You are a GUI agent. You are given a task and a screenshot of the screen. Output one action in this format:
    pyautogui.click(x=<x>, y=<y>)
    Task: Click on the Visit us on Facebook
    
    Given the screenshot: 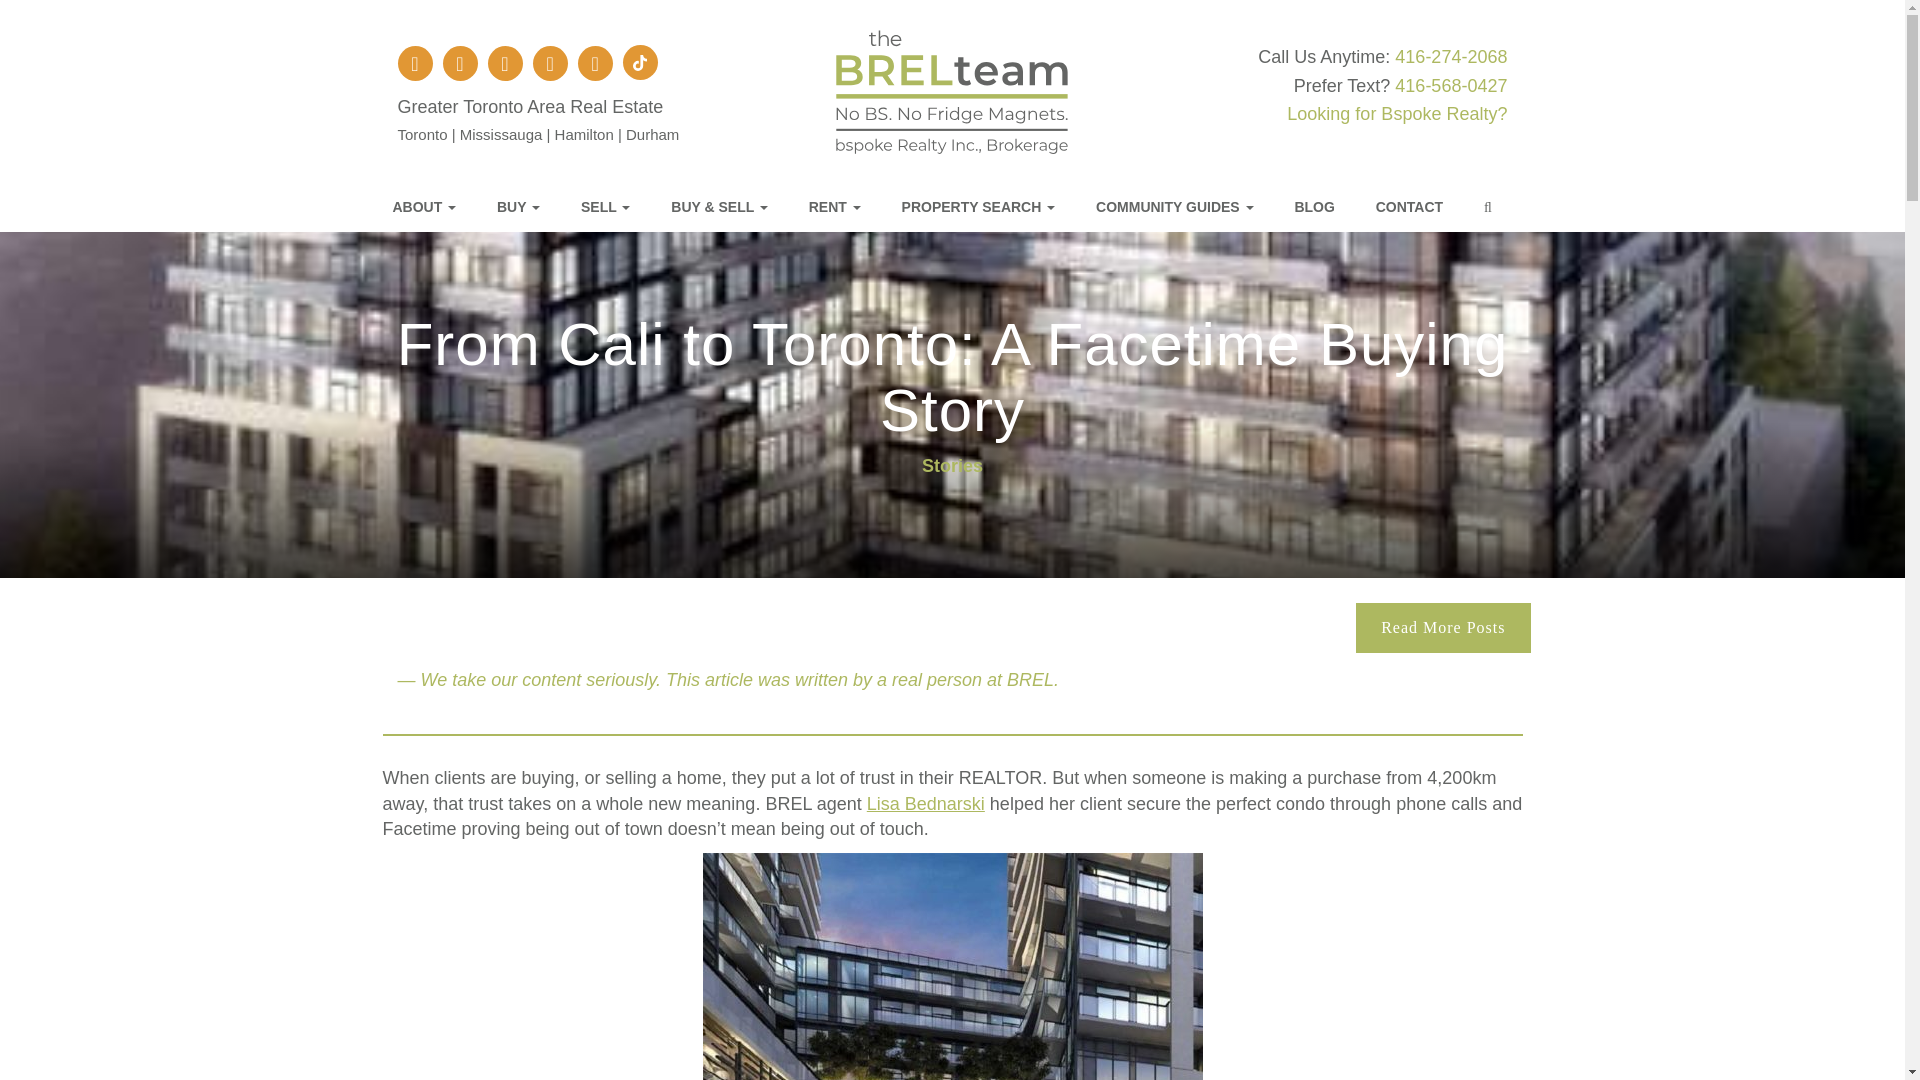 What is the action you would take?
    pyautogui.click(x=415, y=64)
    